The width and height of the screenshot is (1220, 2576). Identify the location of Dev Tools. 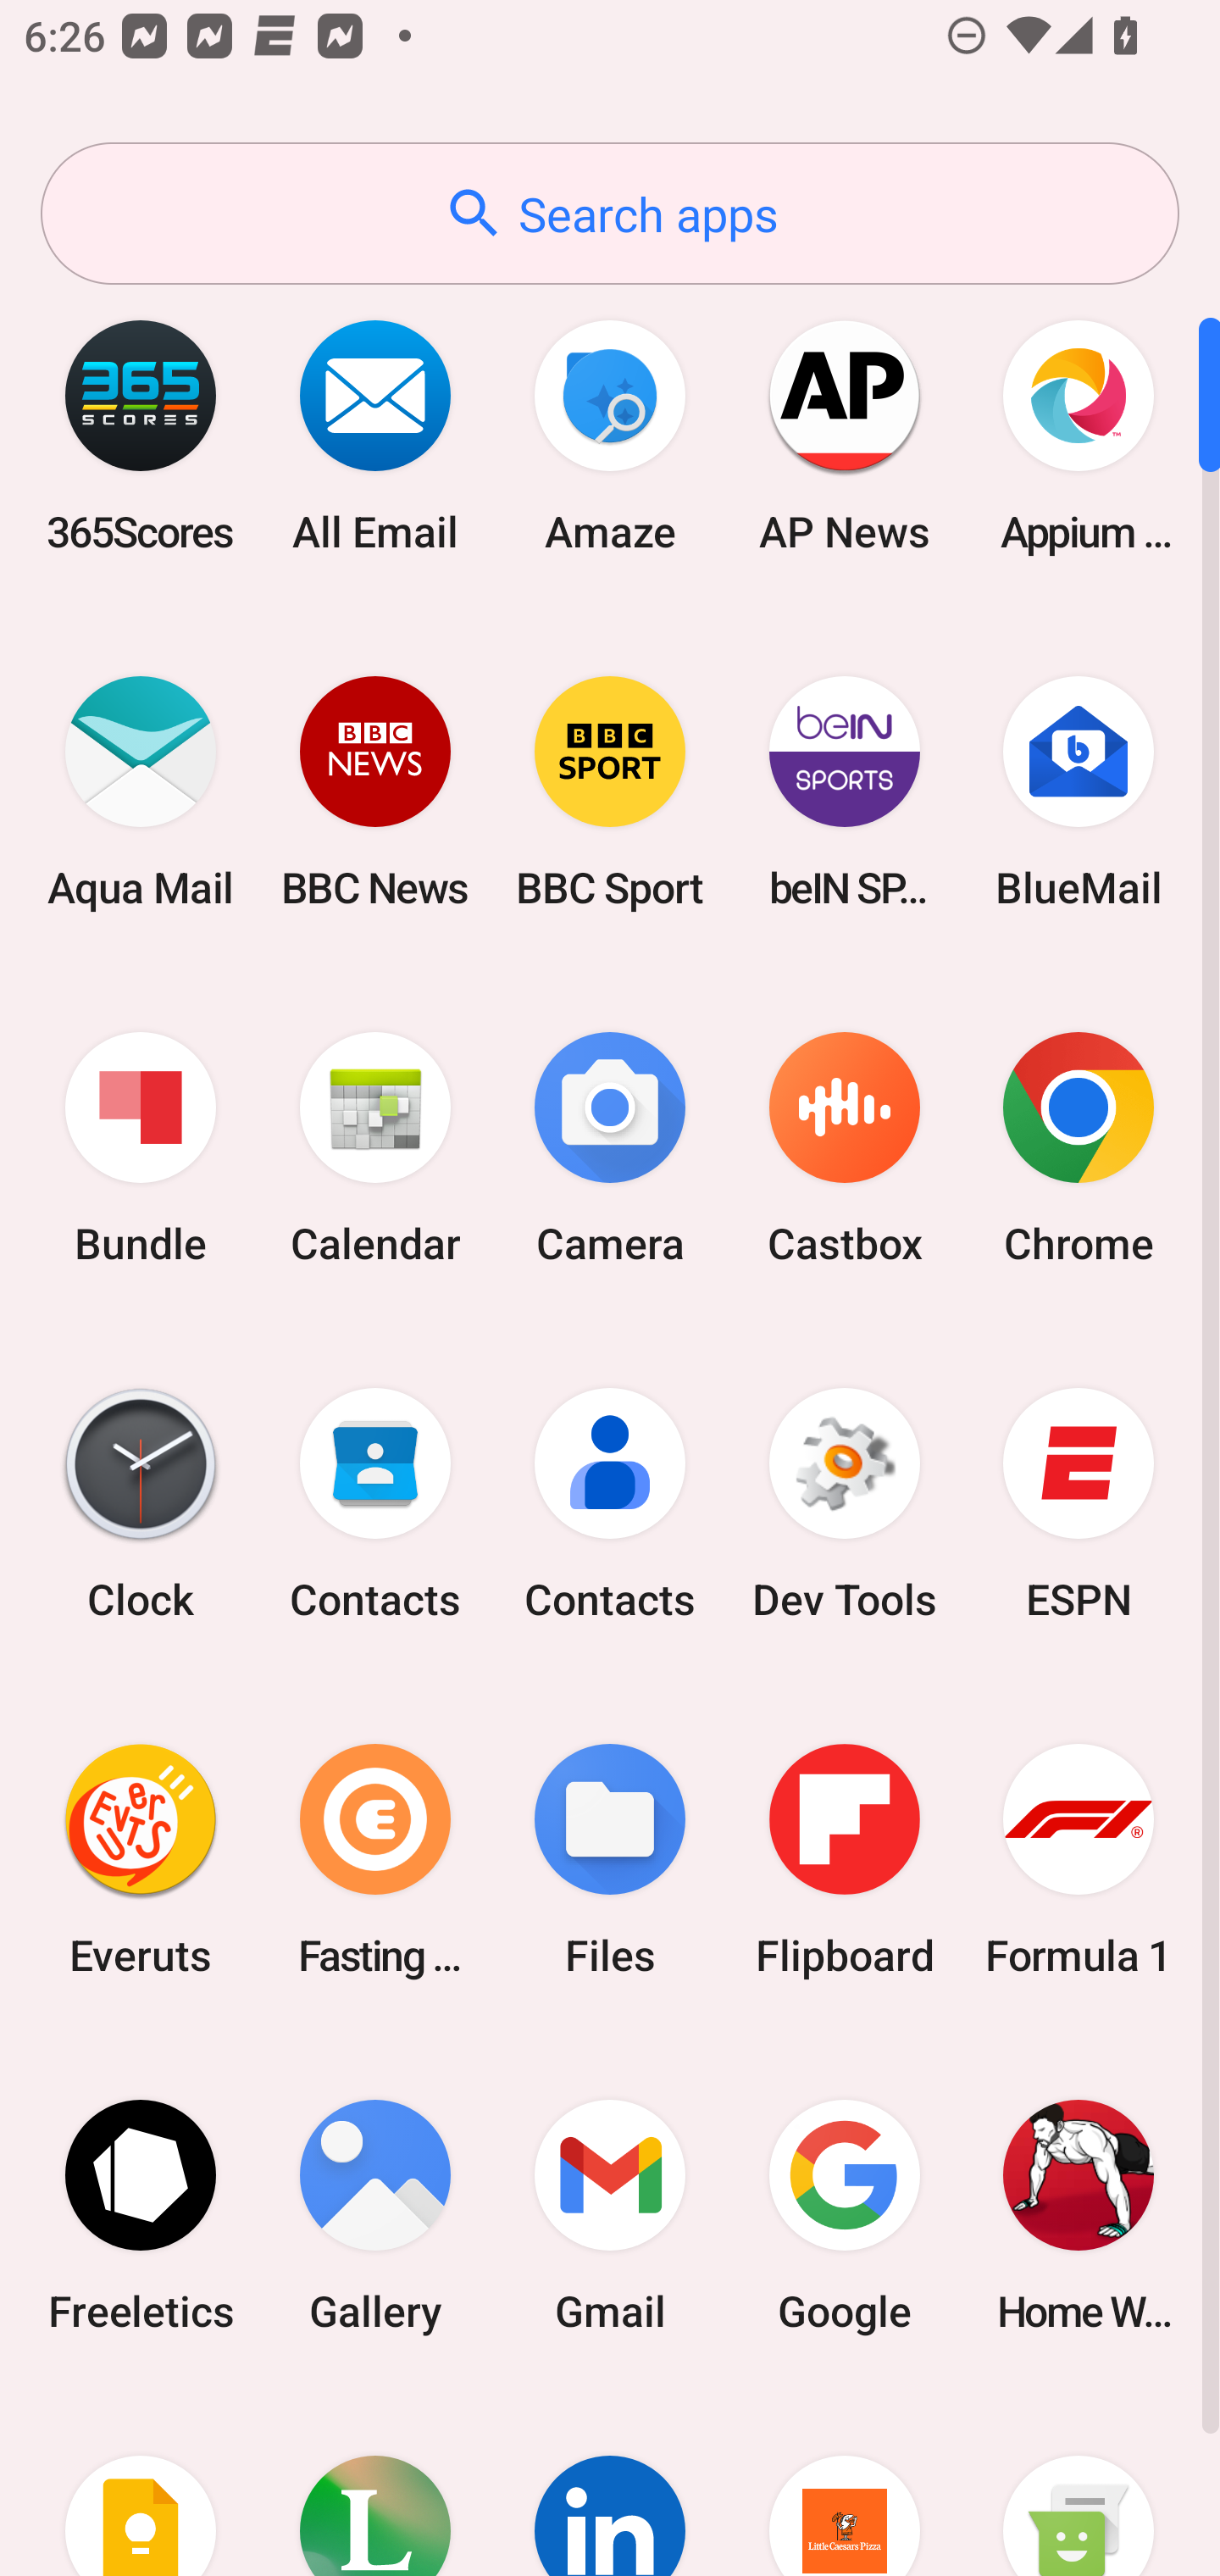
(844, 1504).